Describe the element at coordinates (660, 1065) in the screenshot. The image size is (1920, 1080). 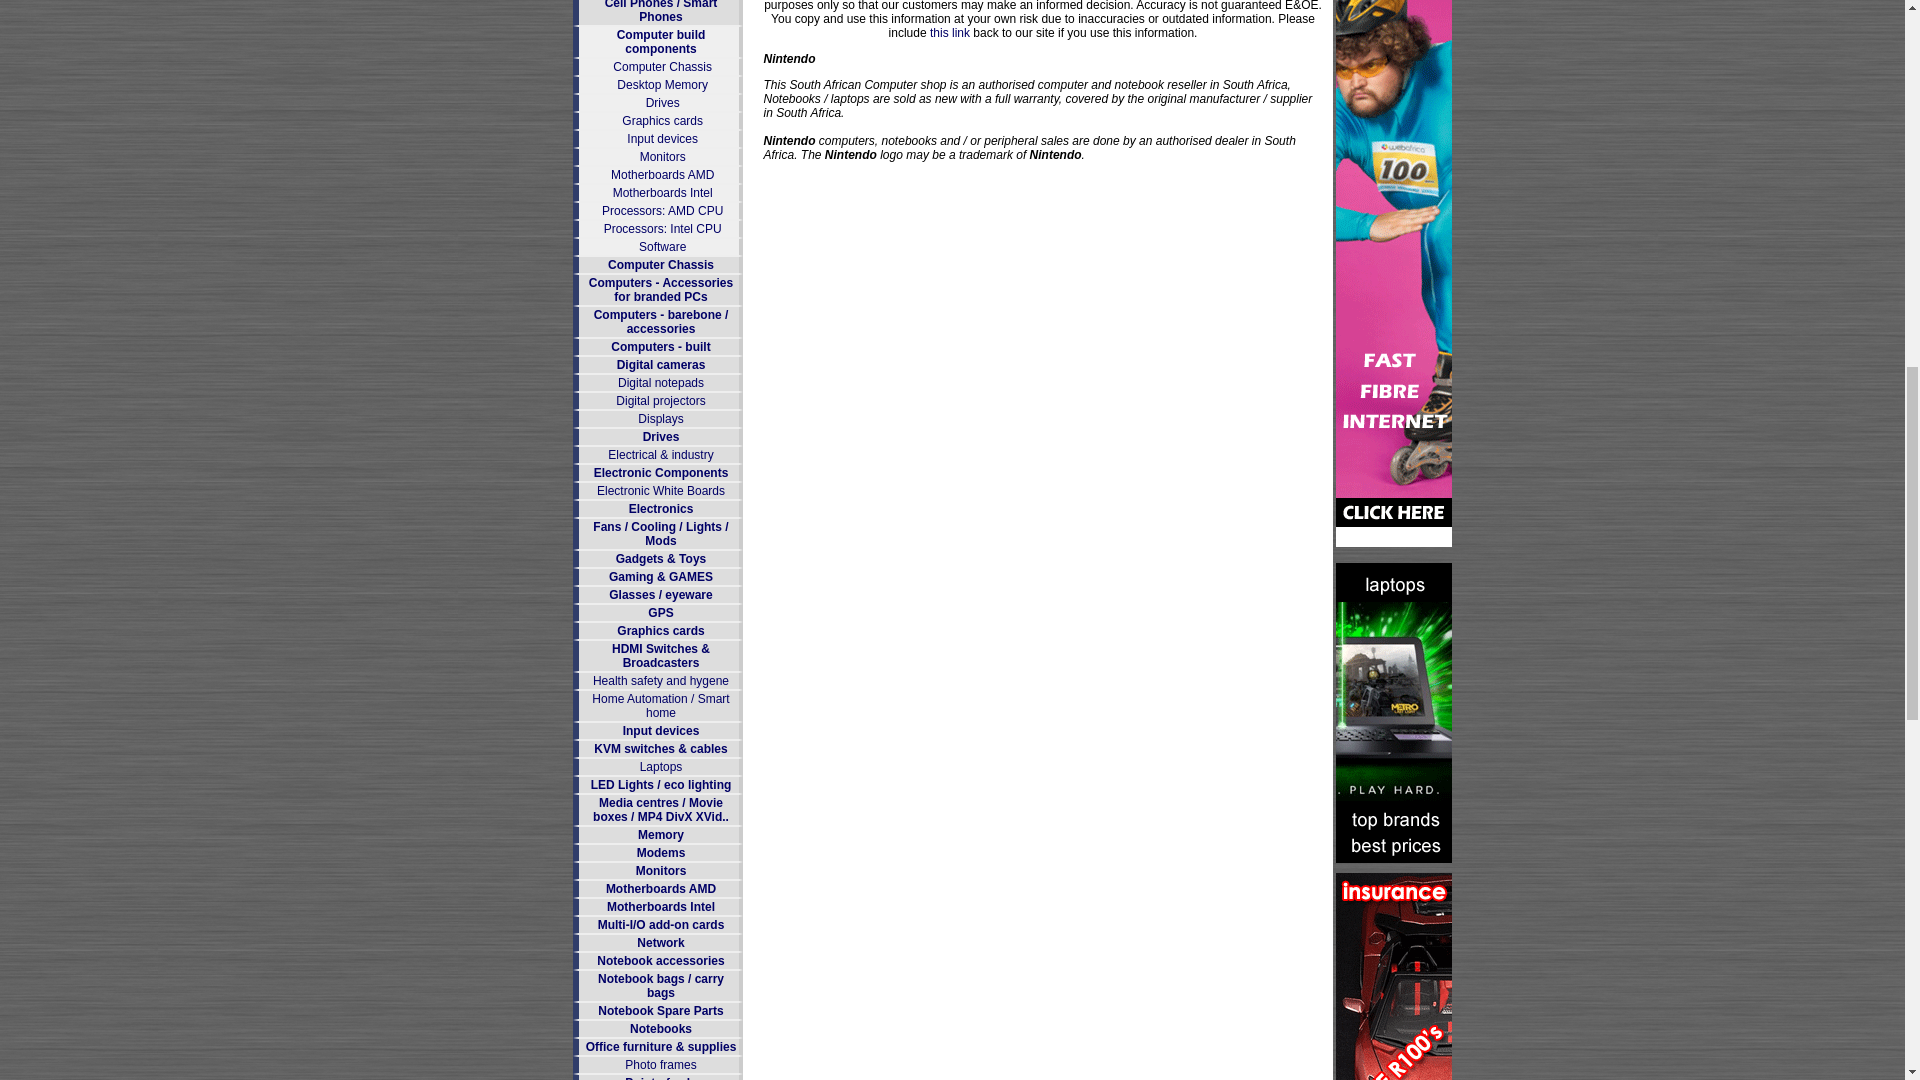
I see `Photo frames` at that location.